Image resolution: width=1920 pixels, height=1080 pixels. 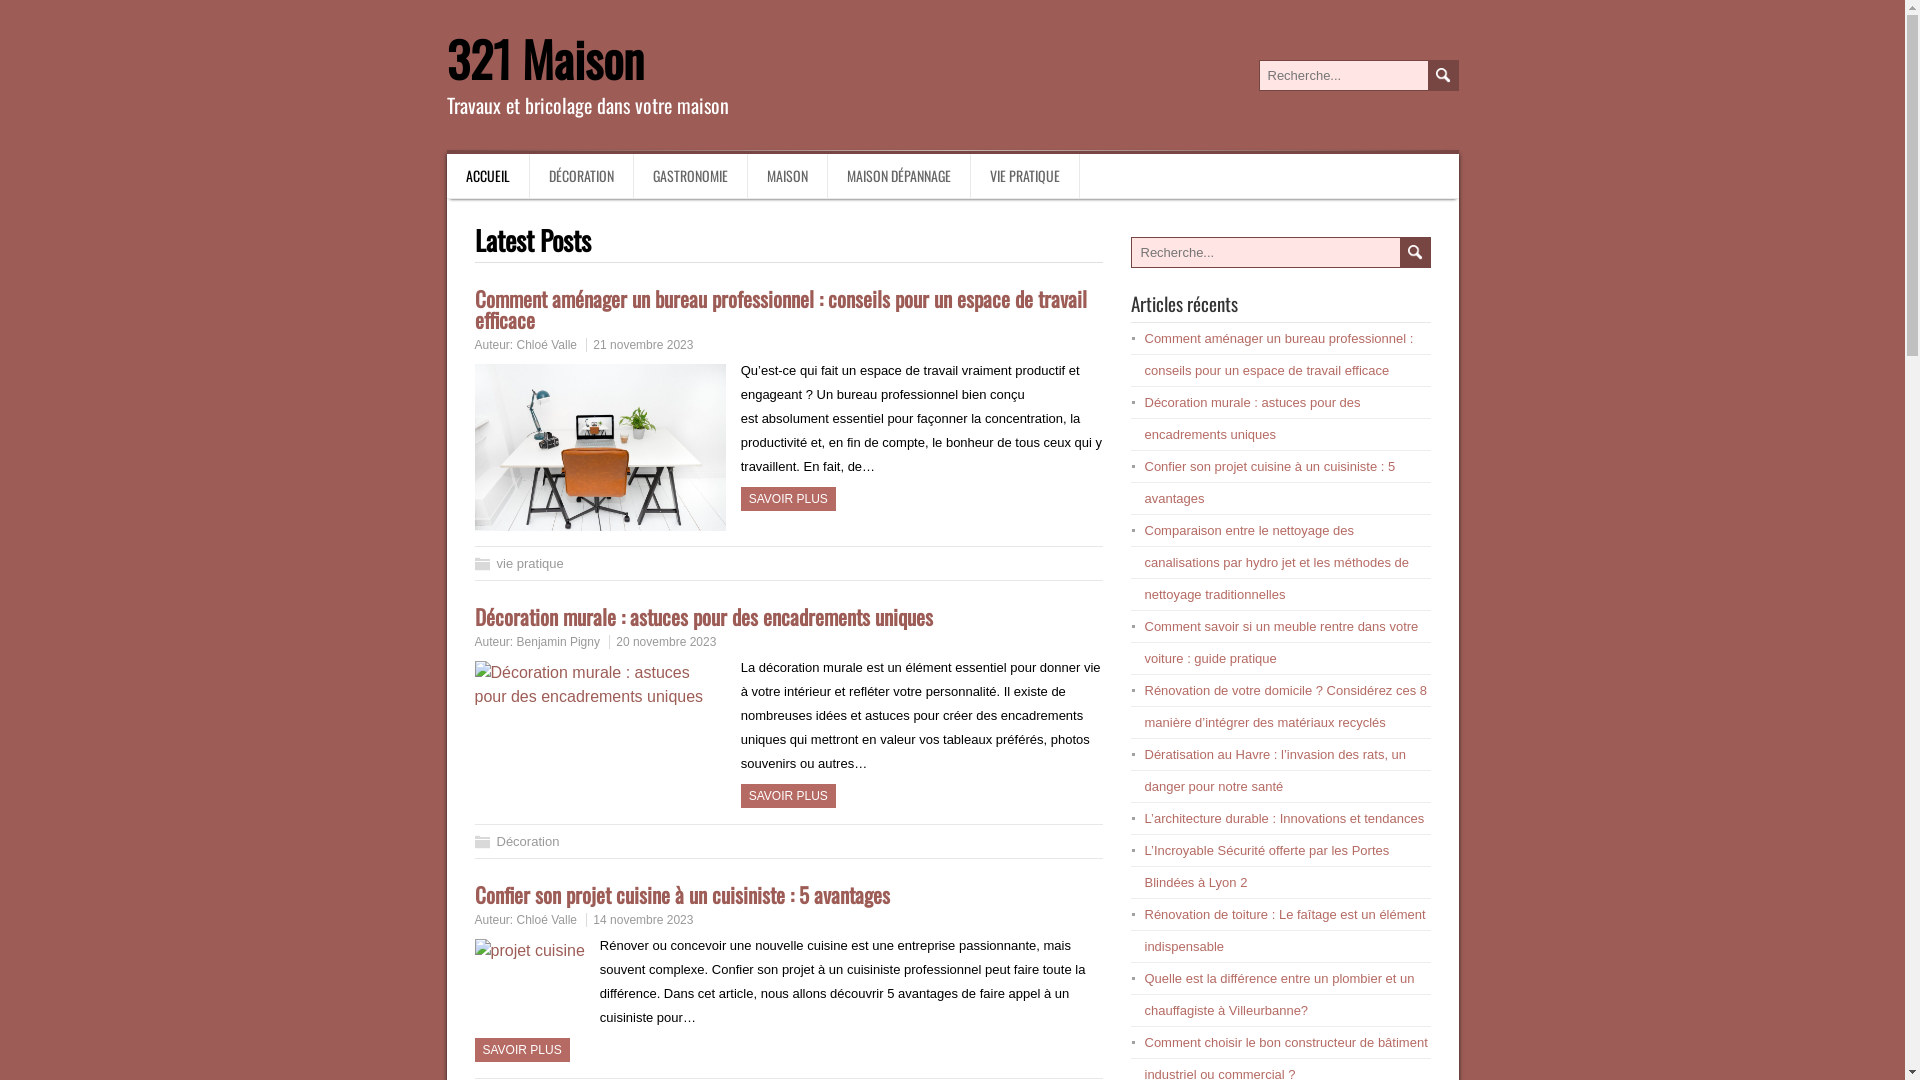 I want to click on ACCUEIL, so click(x=488, y=176).